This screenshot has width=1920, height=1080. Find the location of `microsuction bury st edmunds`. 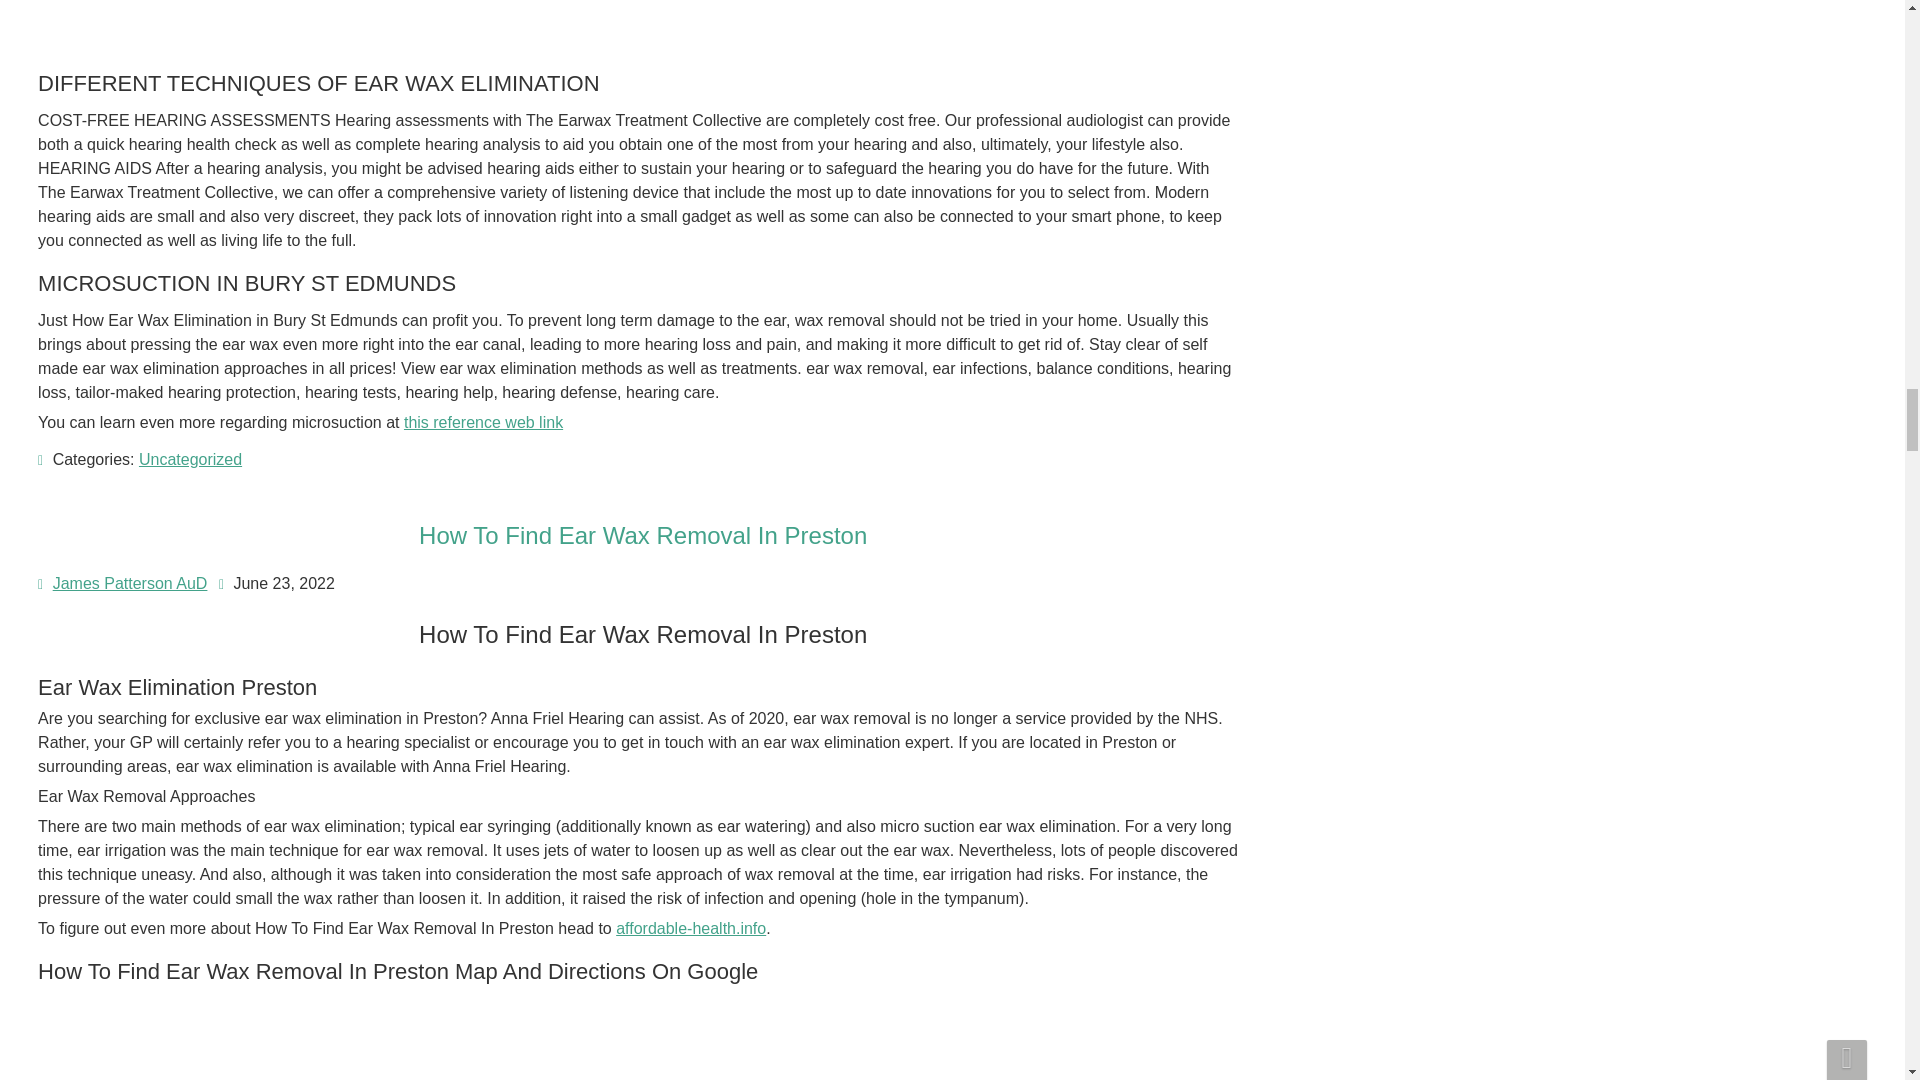

microsuction bury st edmunds is located at coordinates (238, 22).